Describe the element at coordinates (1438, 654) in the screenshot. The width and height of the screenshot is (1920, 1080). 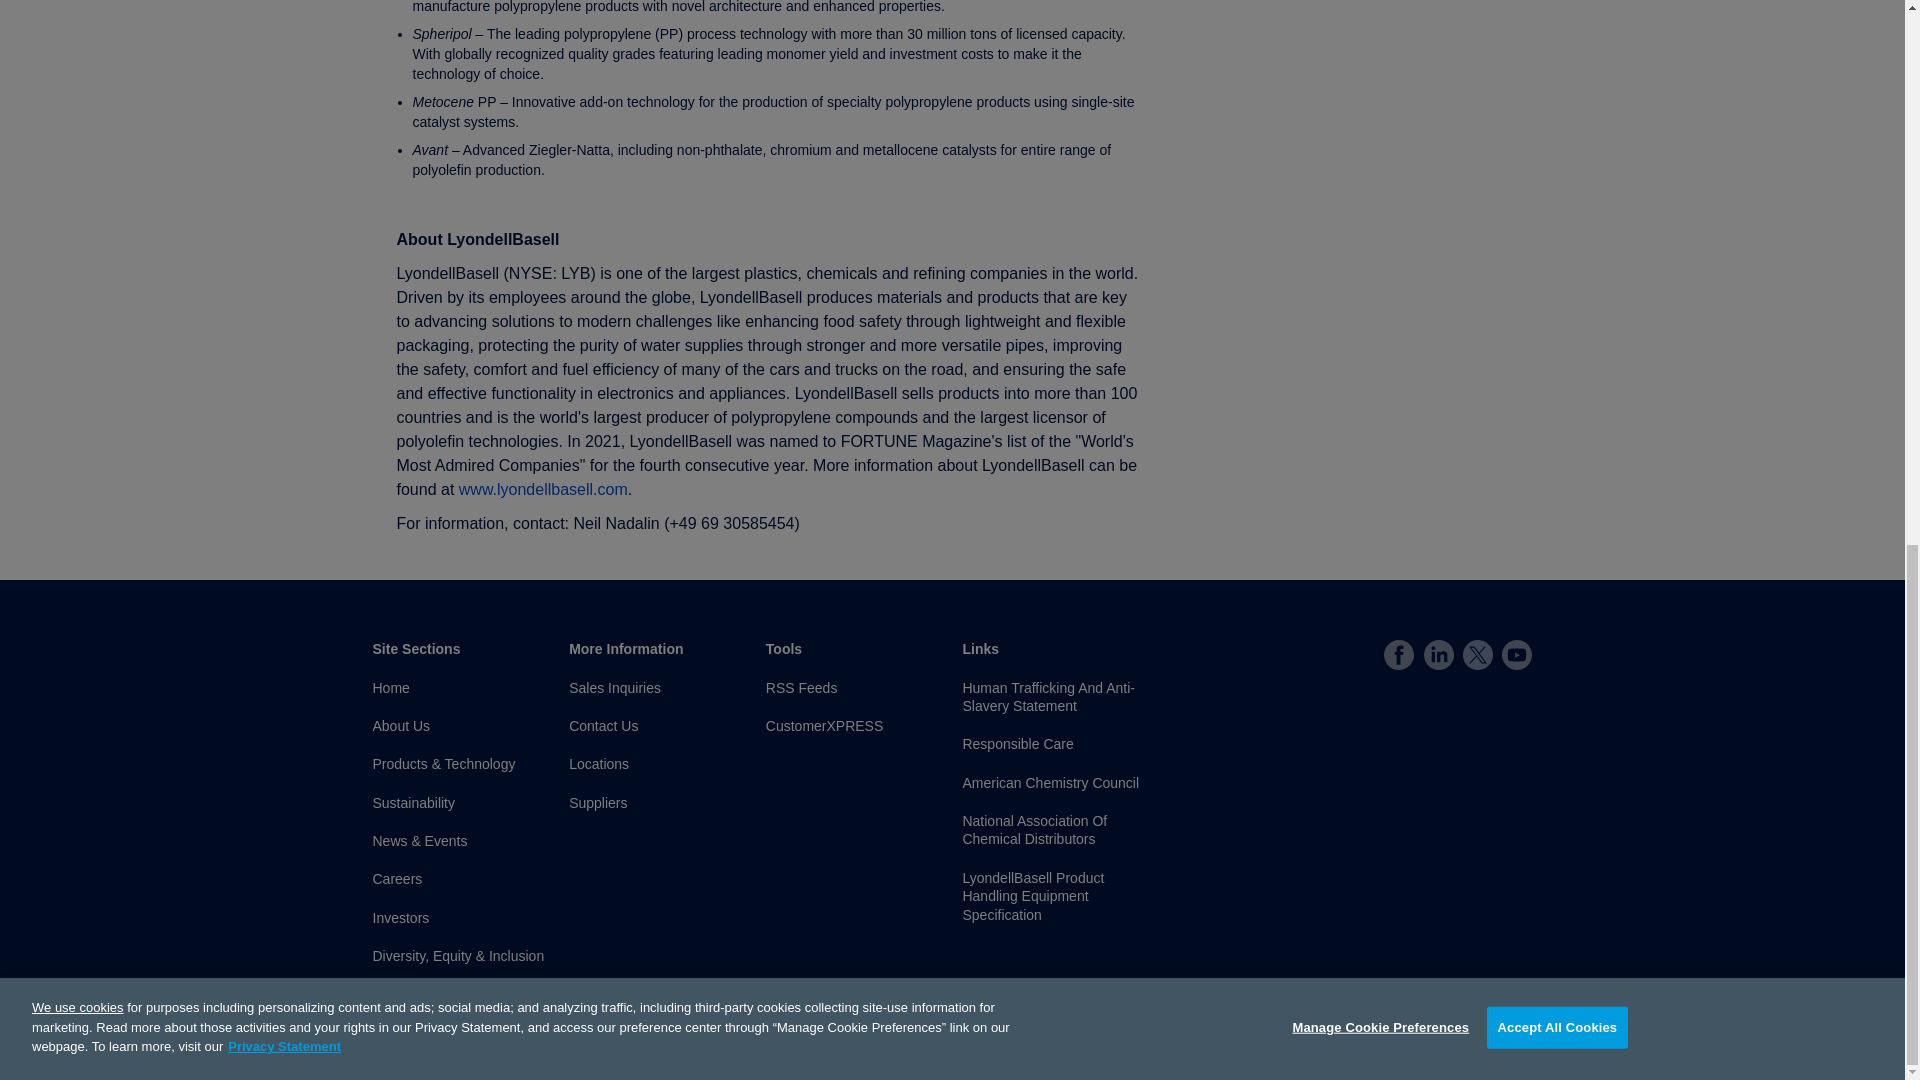
I see `LinkedIn` at that location.